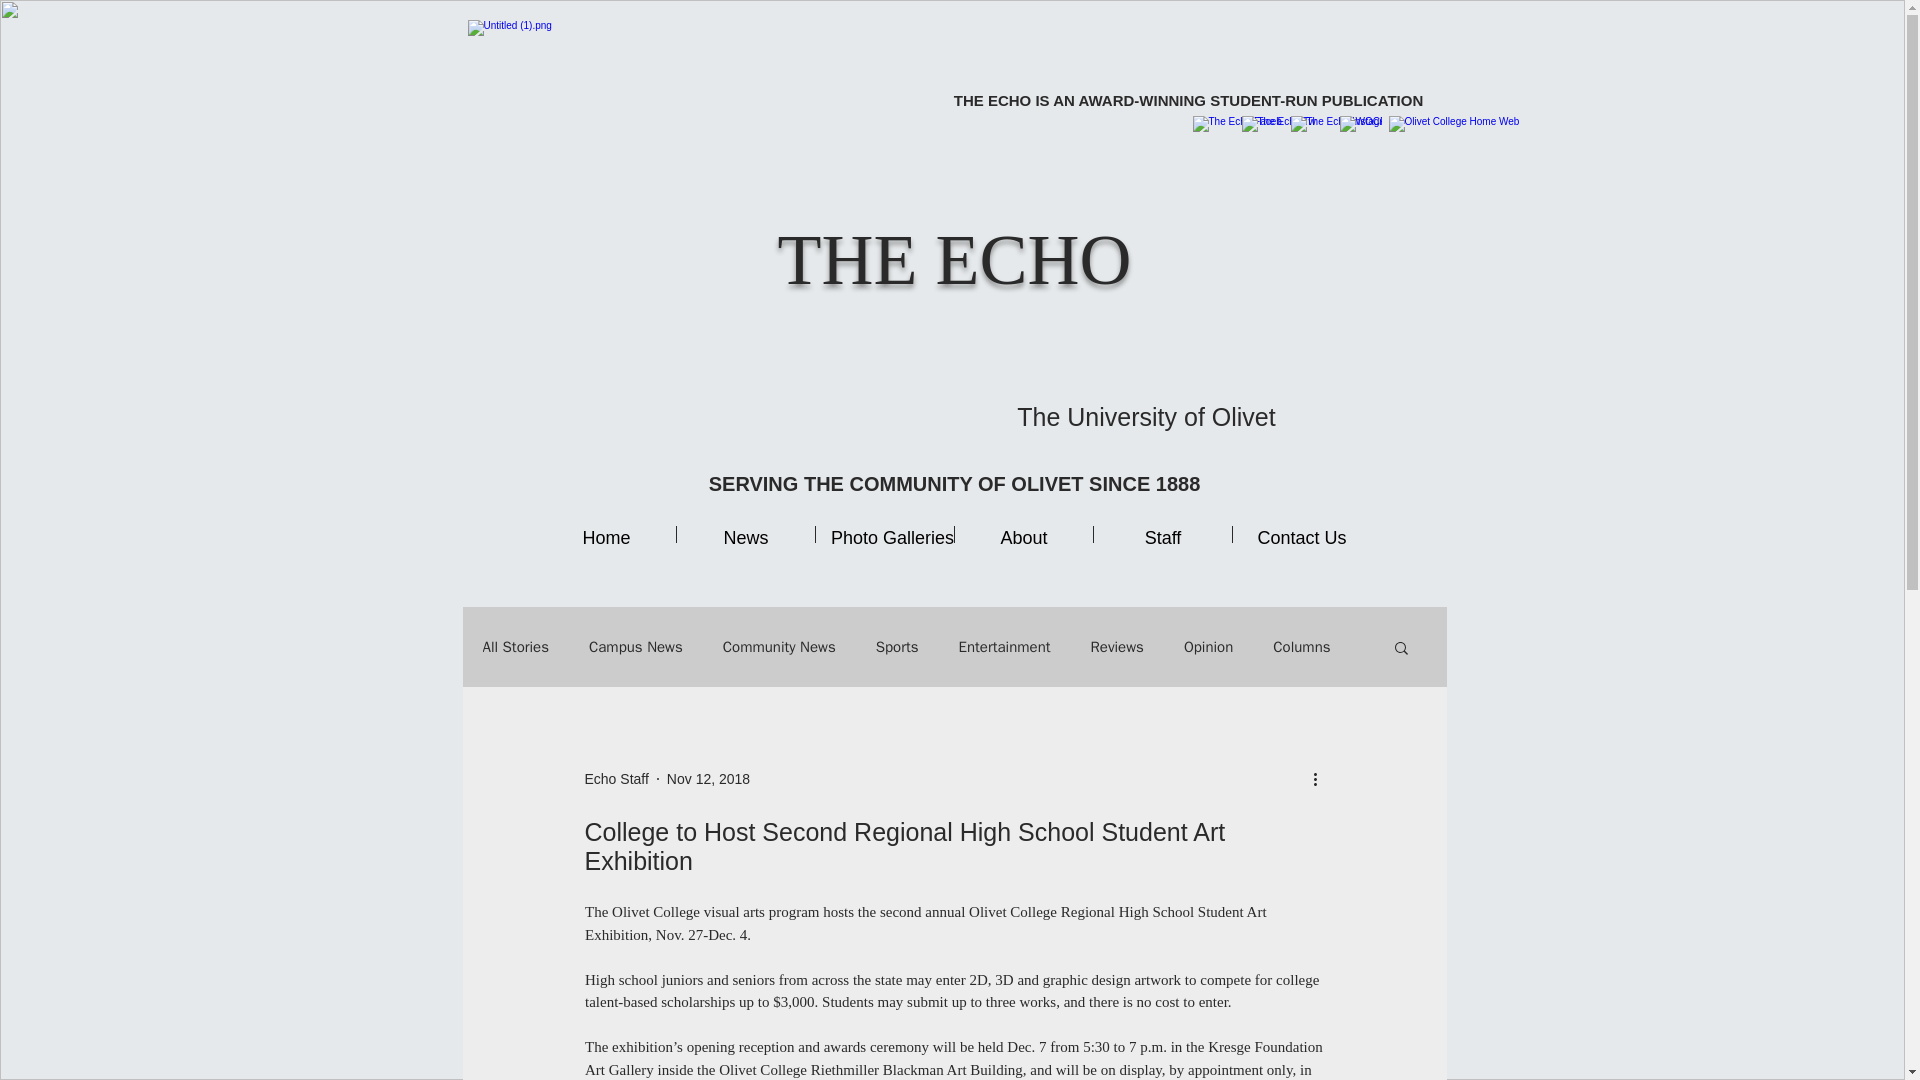 This screenshot has height=1080, width=1920. Describe the element at coordinates (1004, 647) in the screenshot. I see `Entertainment` at that location.